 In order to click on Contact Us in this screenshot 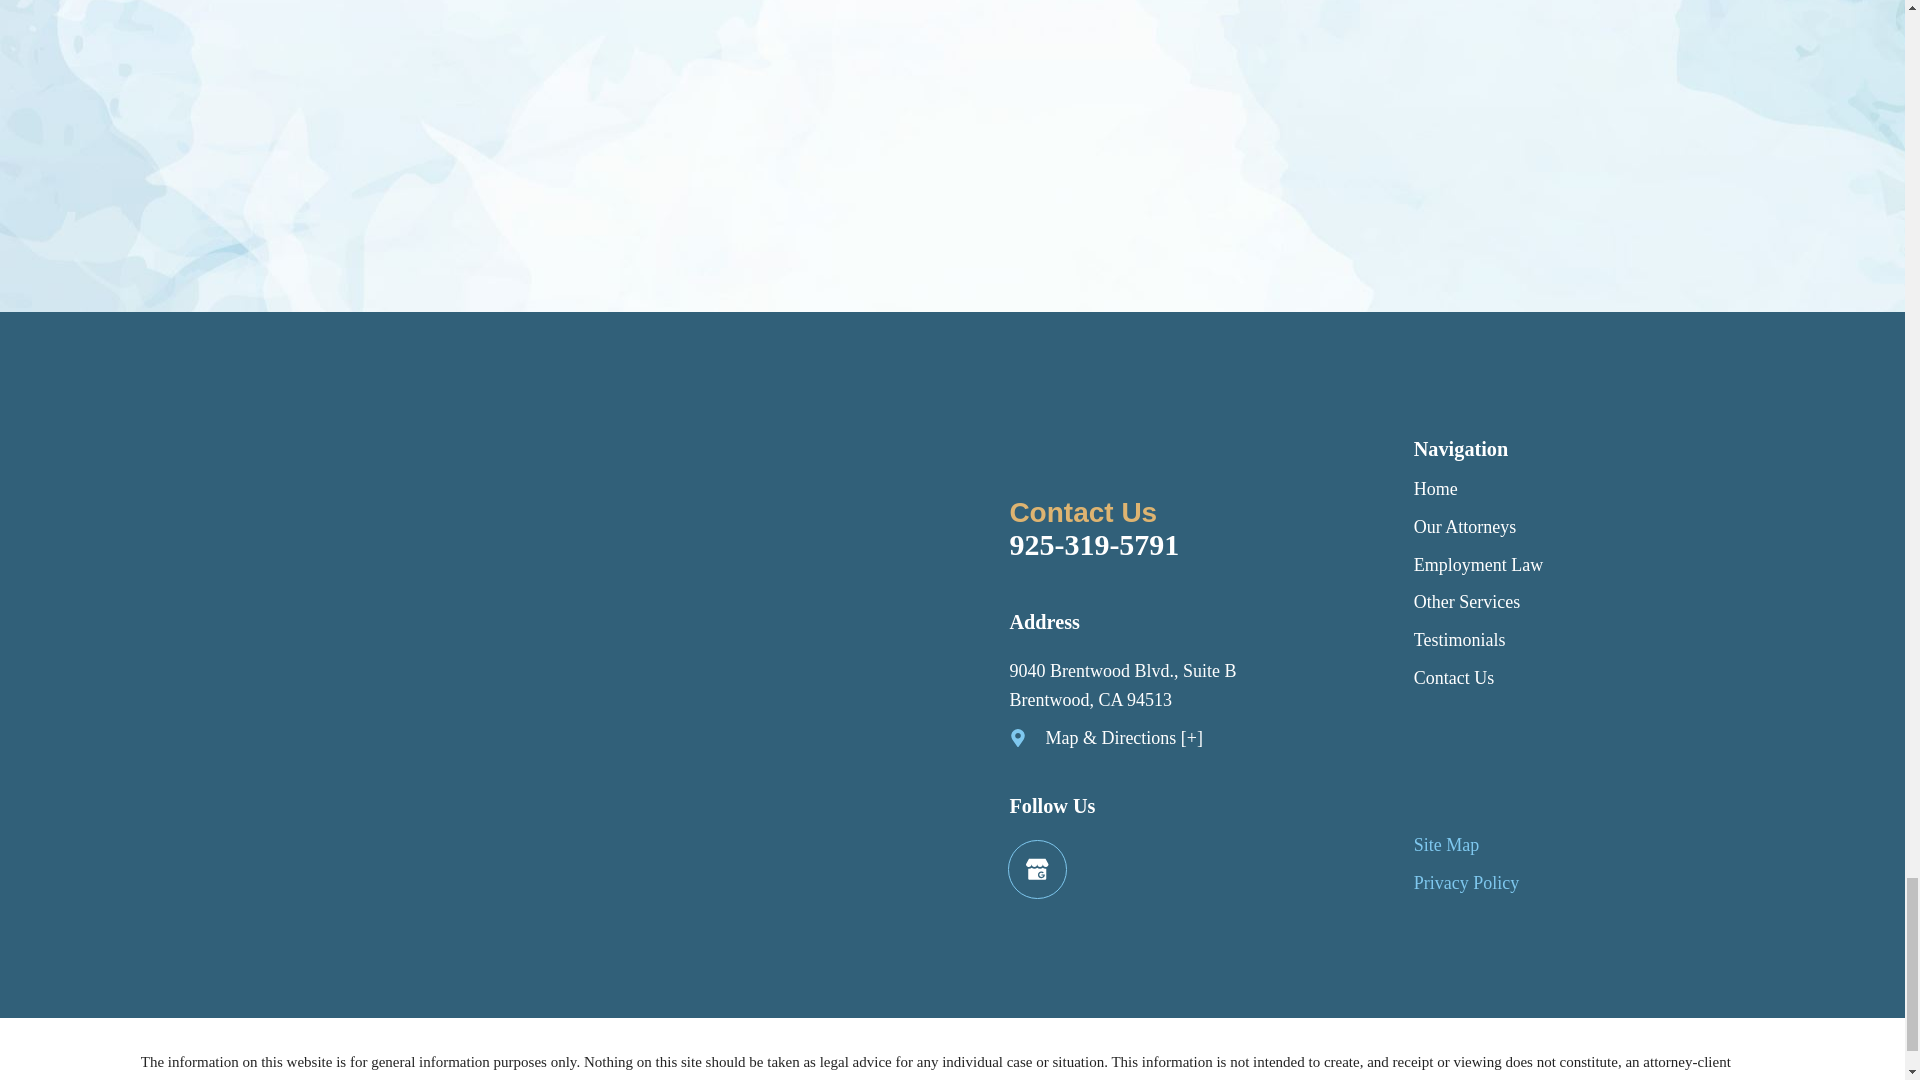, I will do `click(1454, 678)`.